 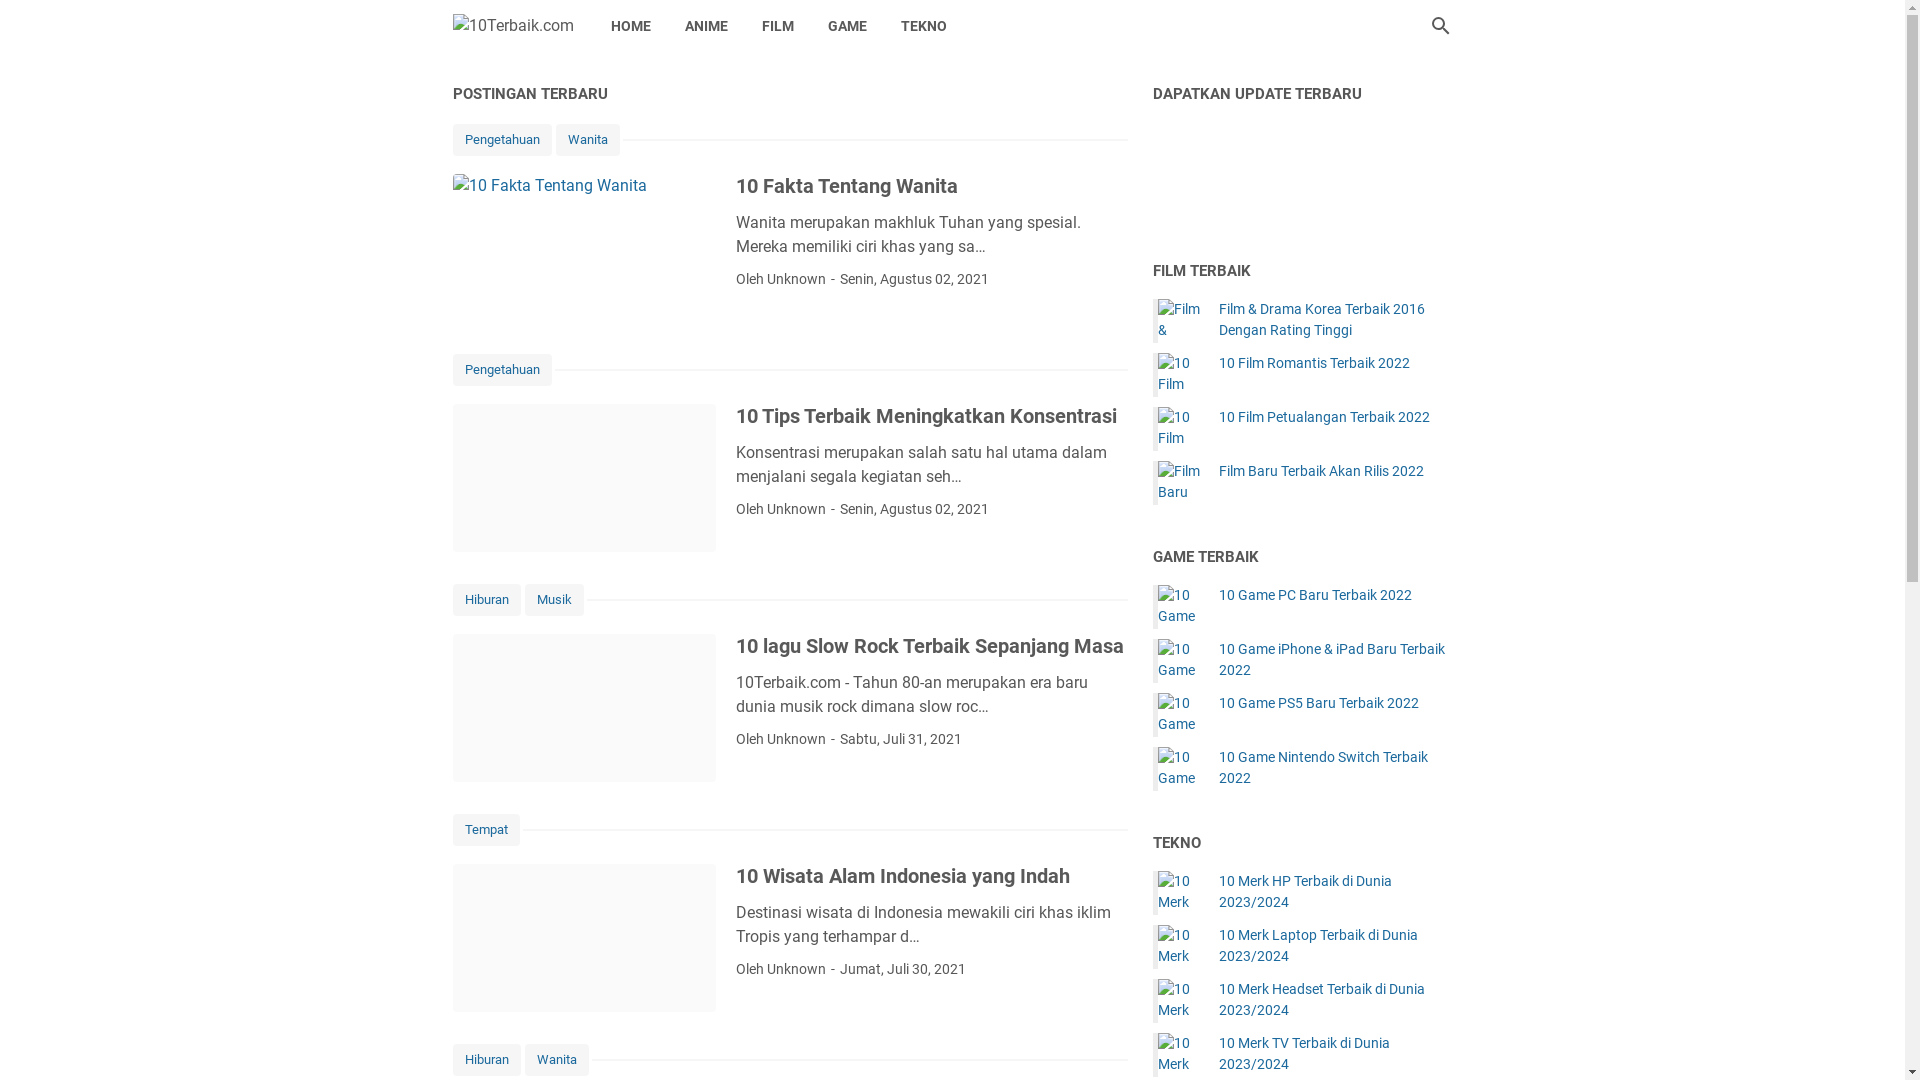 What do you see at coordinates (1180, 661) in the screenshot?
I see `10 Game iPhone & iPad Baru Terbaik 2022` at bounding box center [1180, 661].